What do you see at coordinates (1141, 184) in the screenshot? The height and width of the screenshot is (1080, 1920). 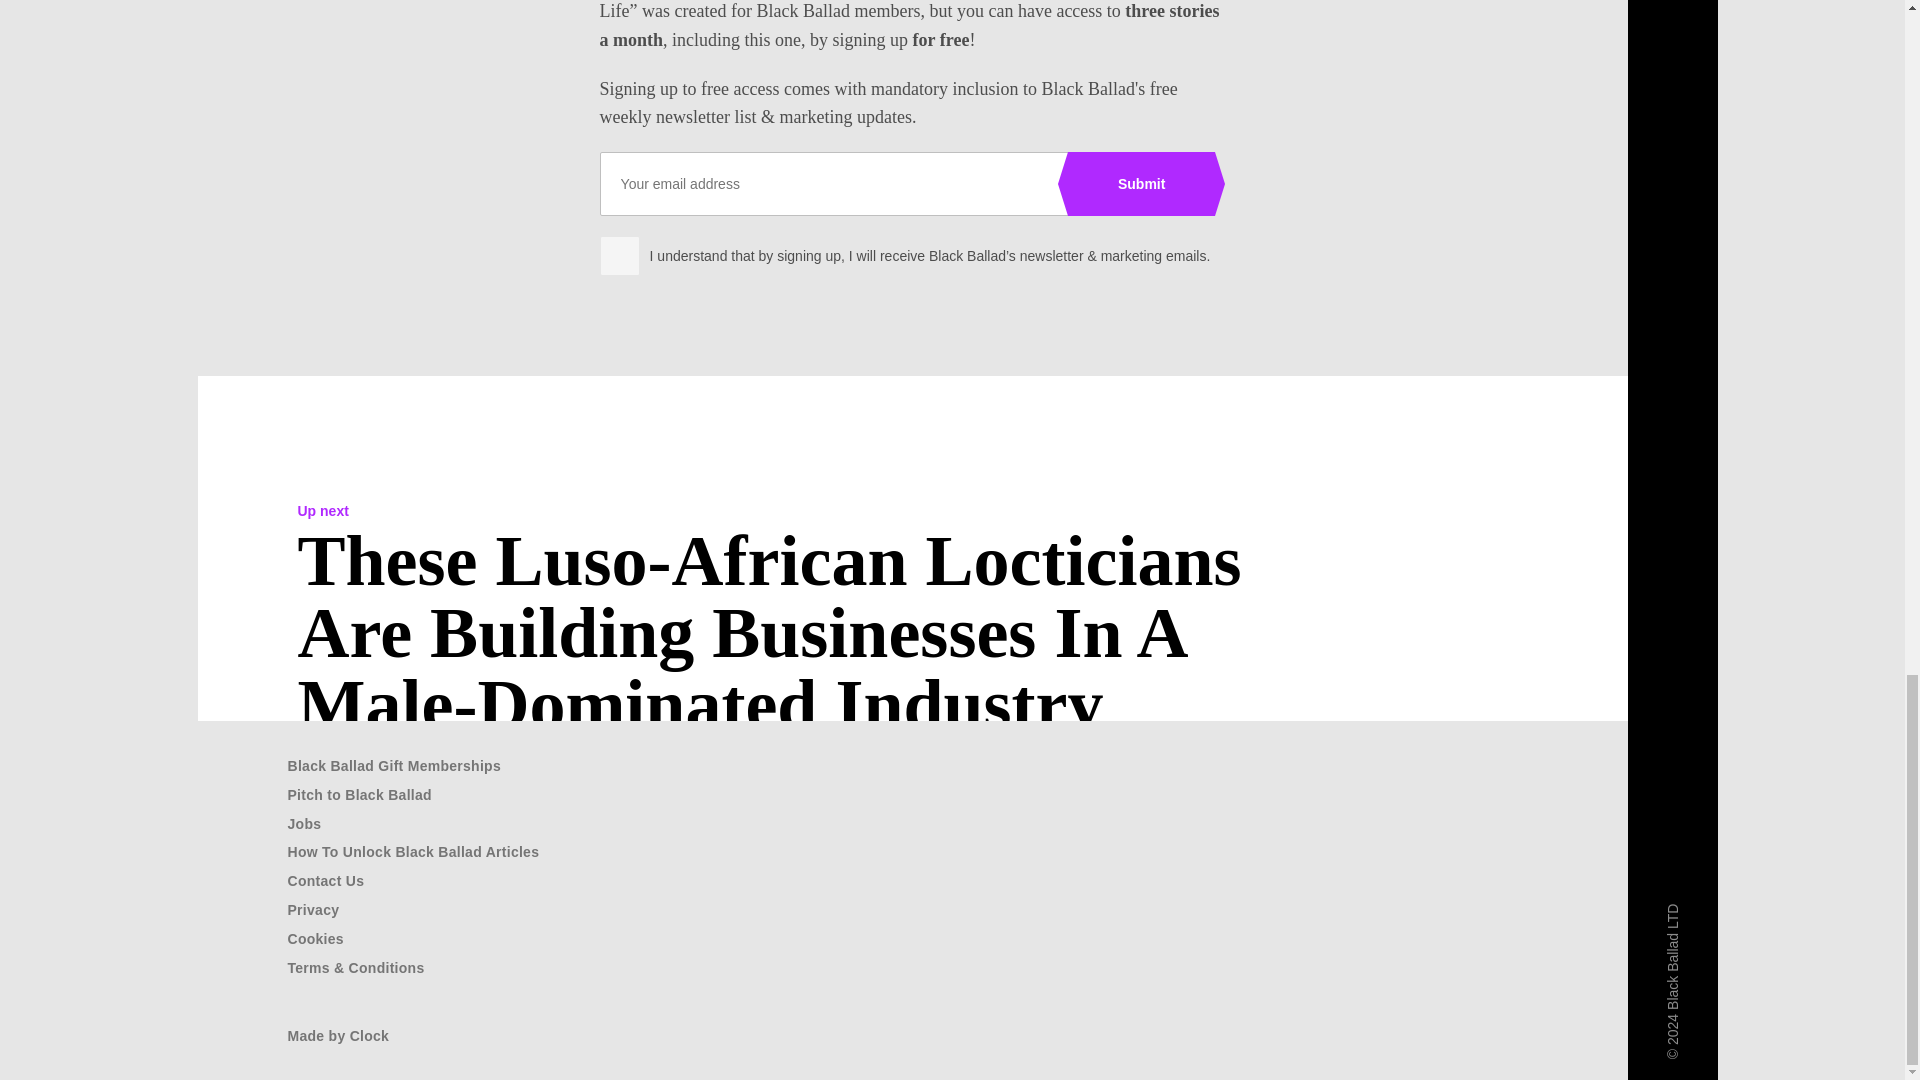 I see `Submit` at bounding box center [1141, 184].